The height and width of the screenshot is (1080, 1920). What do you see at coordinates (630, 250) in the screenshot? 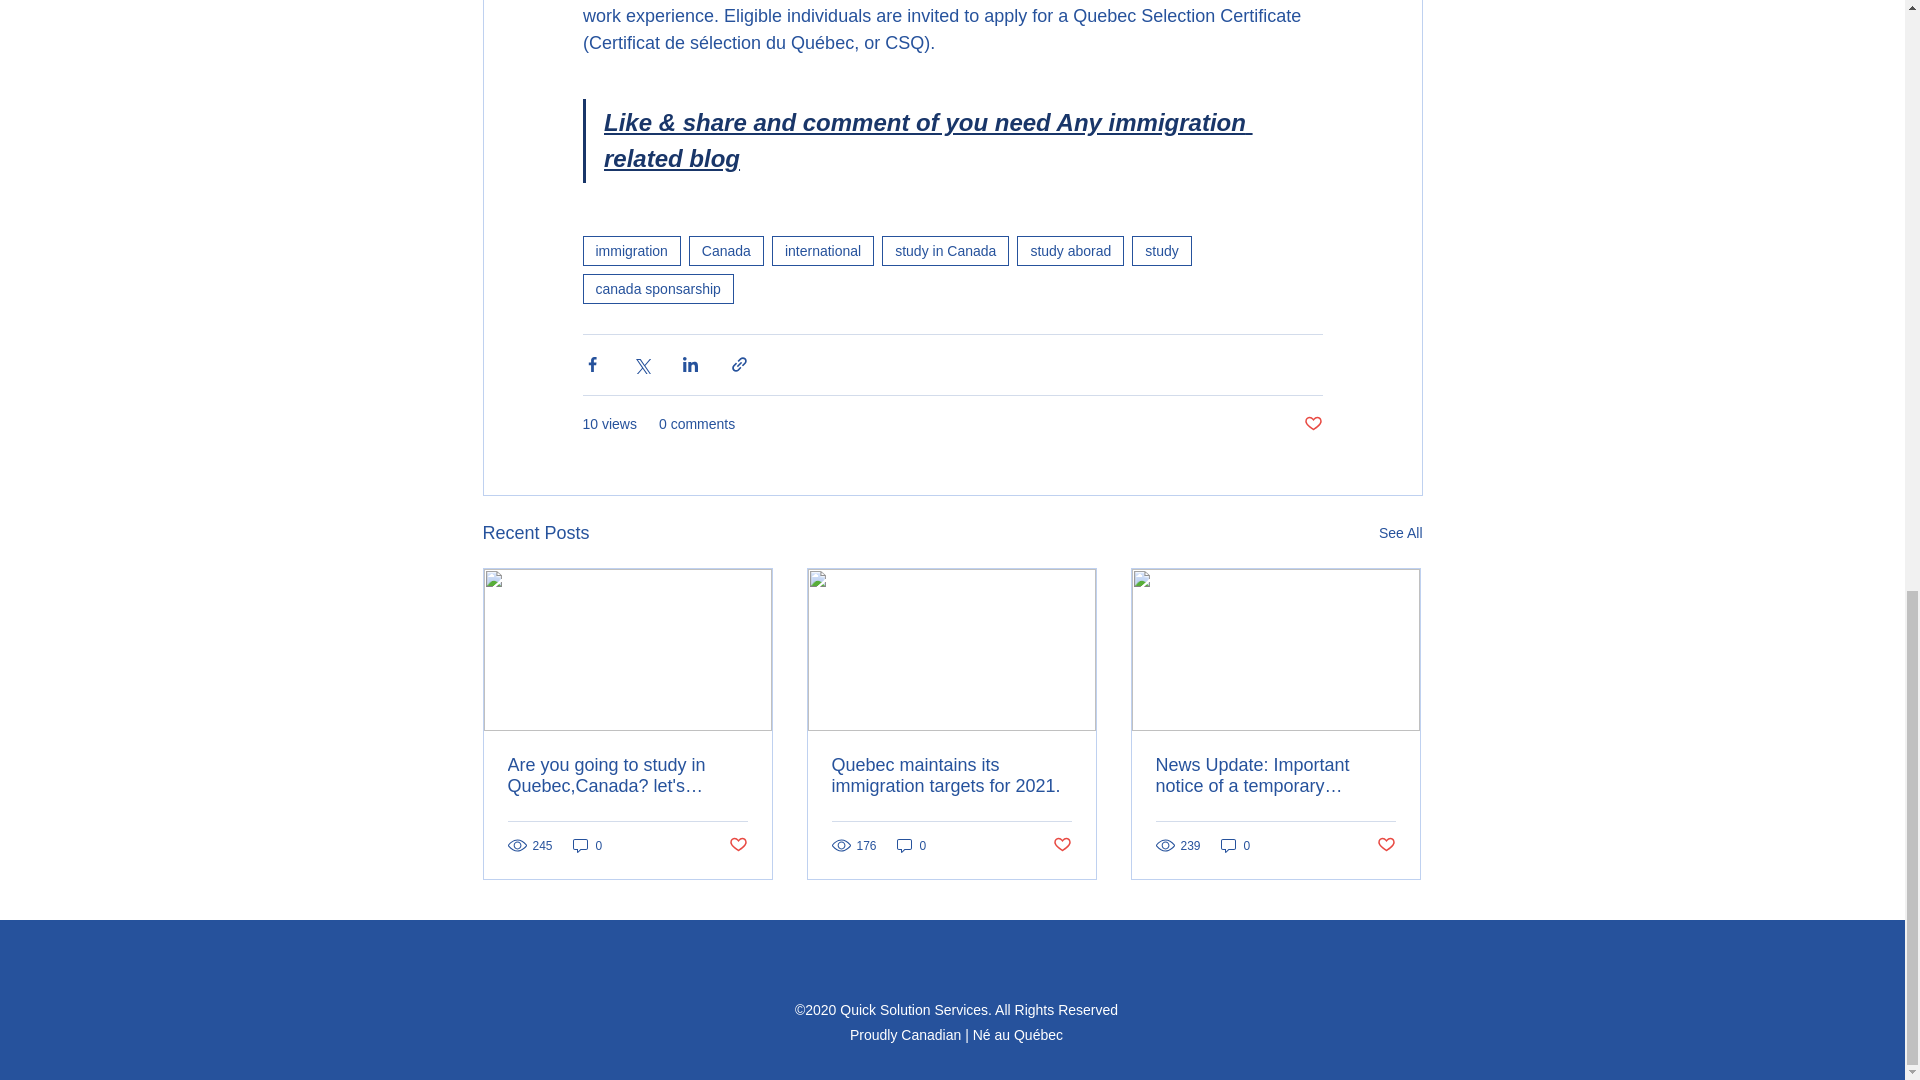
I see `immigration` at bounding box center [630, 250].